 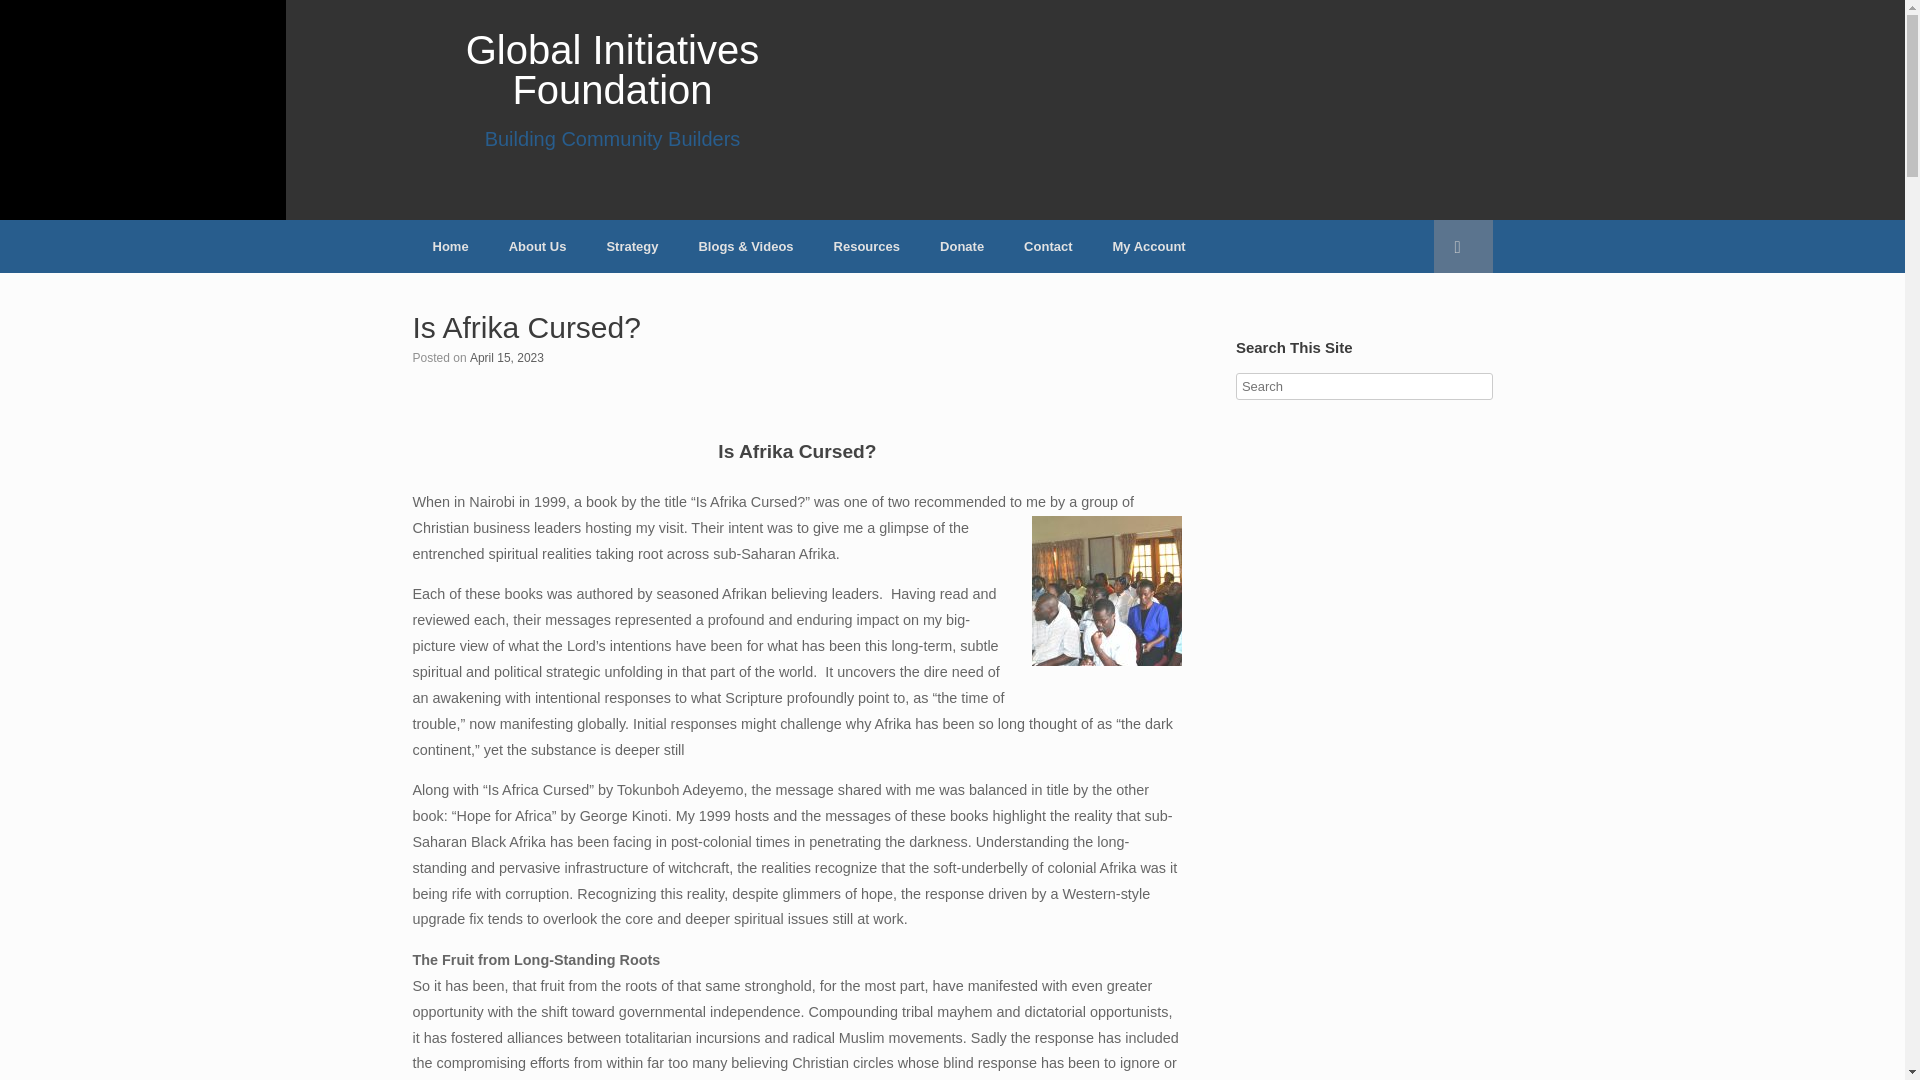 I want to click on 10:25 pm, so click(x=612, y=89).